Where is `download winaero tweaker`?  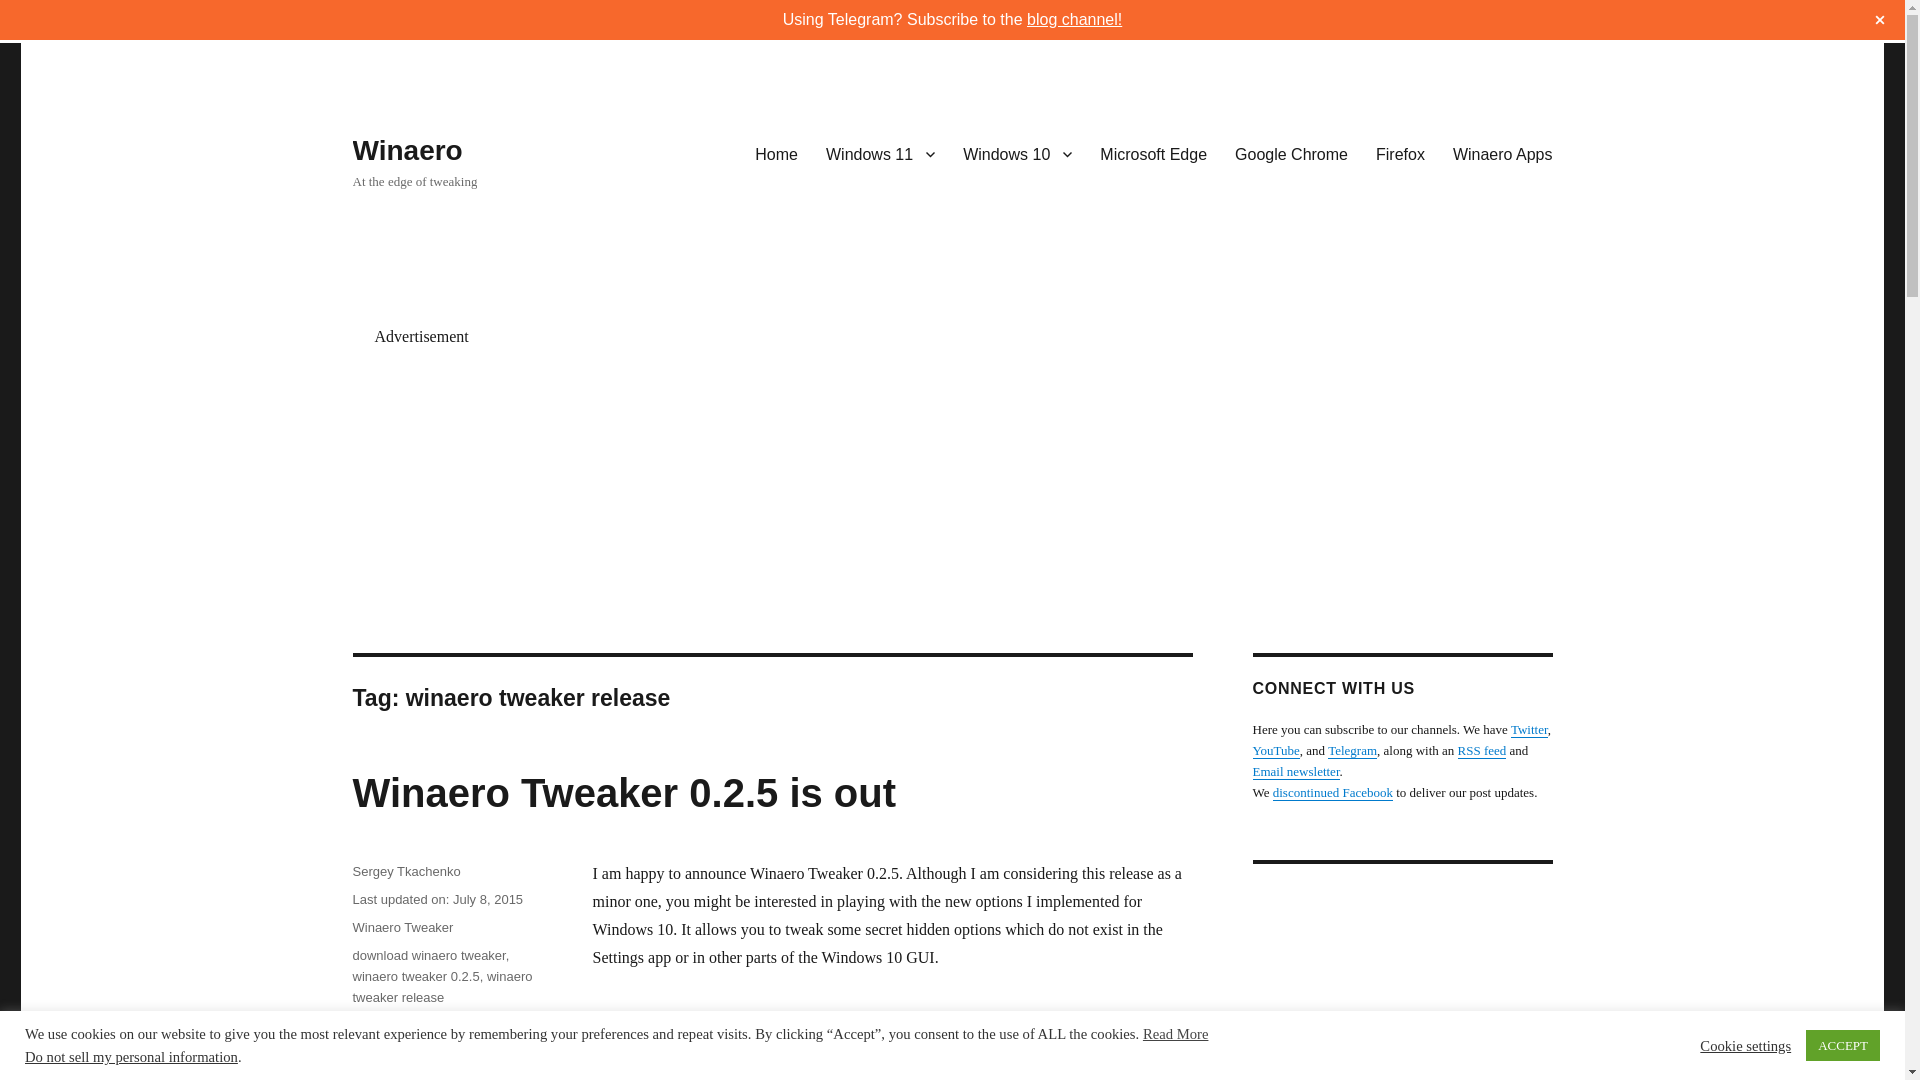 download winaero tweaker is located at coordinates (428, 956).